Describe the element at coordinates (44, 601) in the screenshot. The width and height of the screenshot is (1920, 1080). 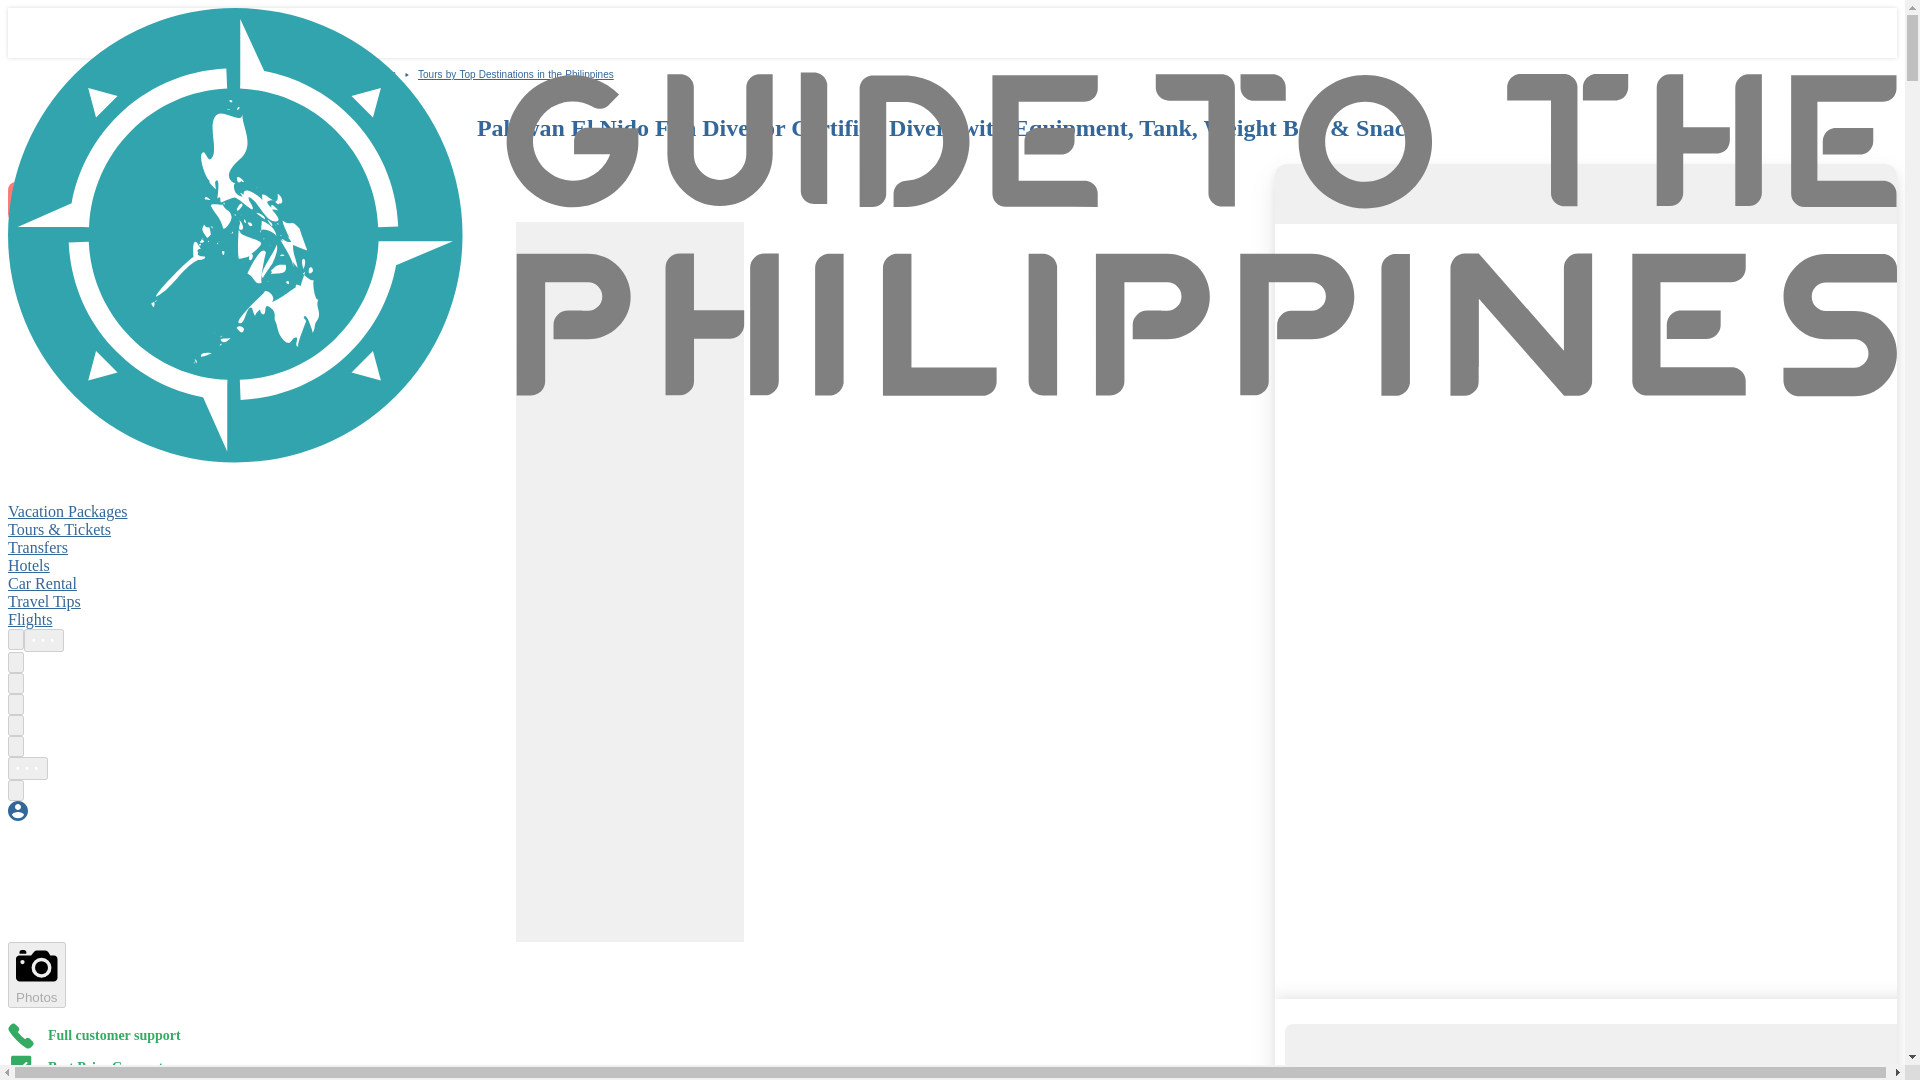
I see `Travel Tips` at that location.